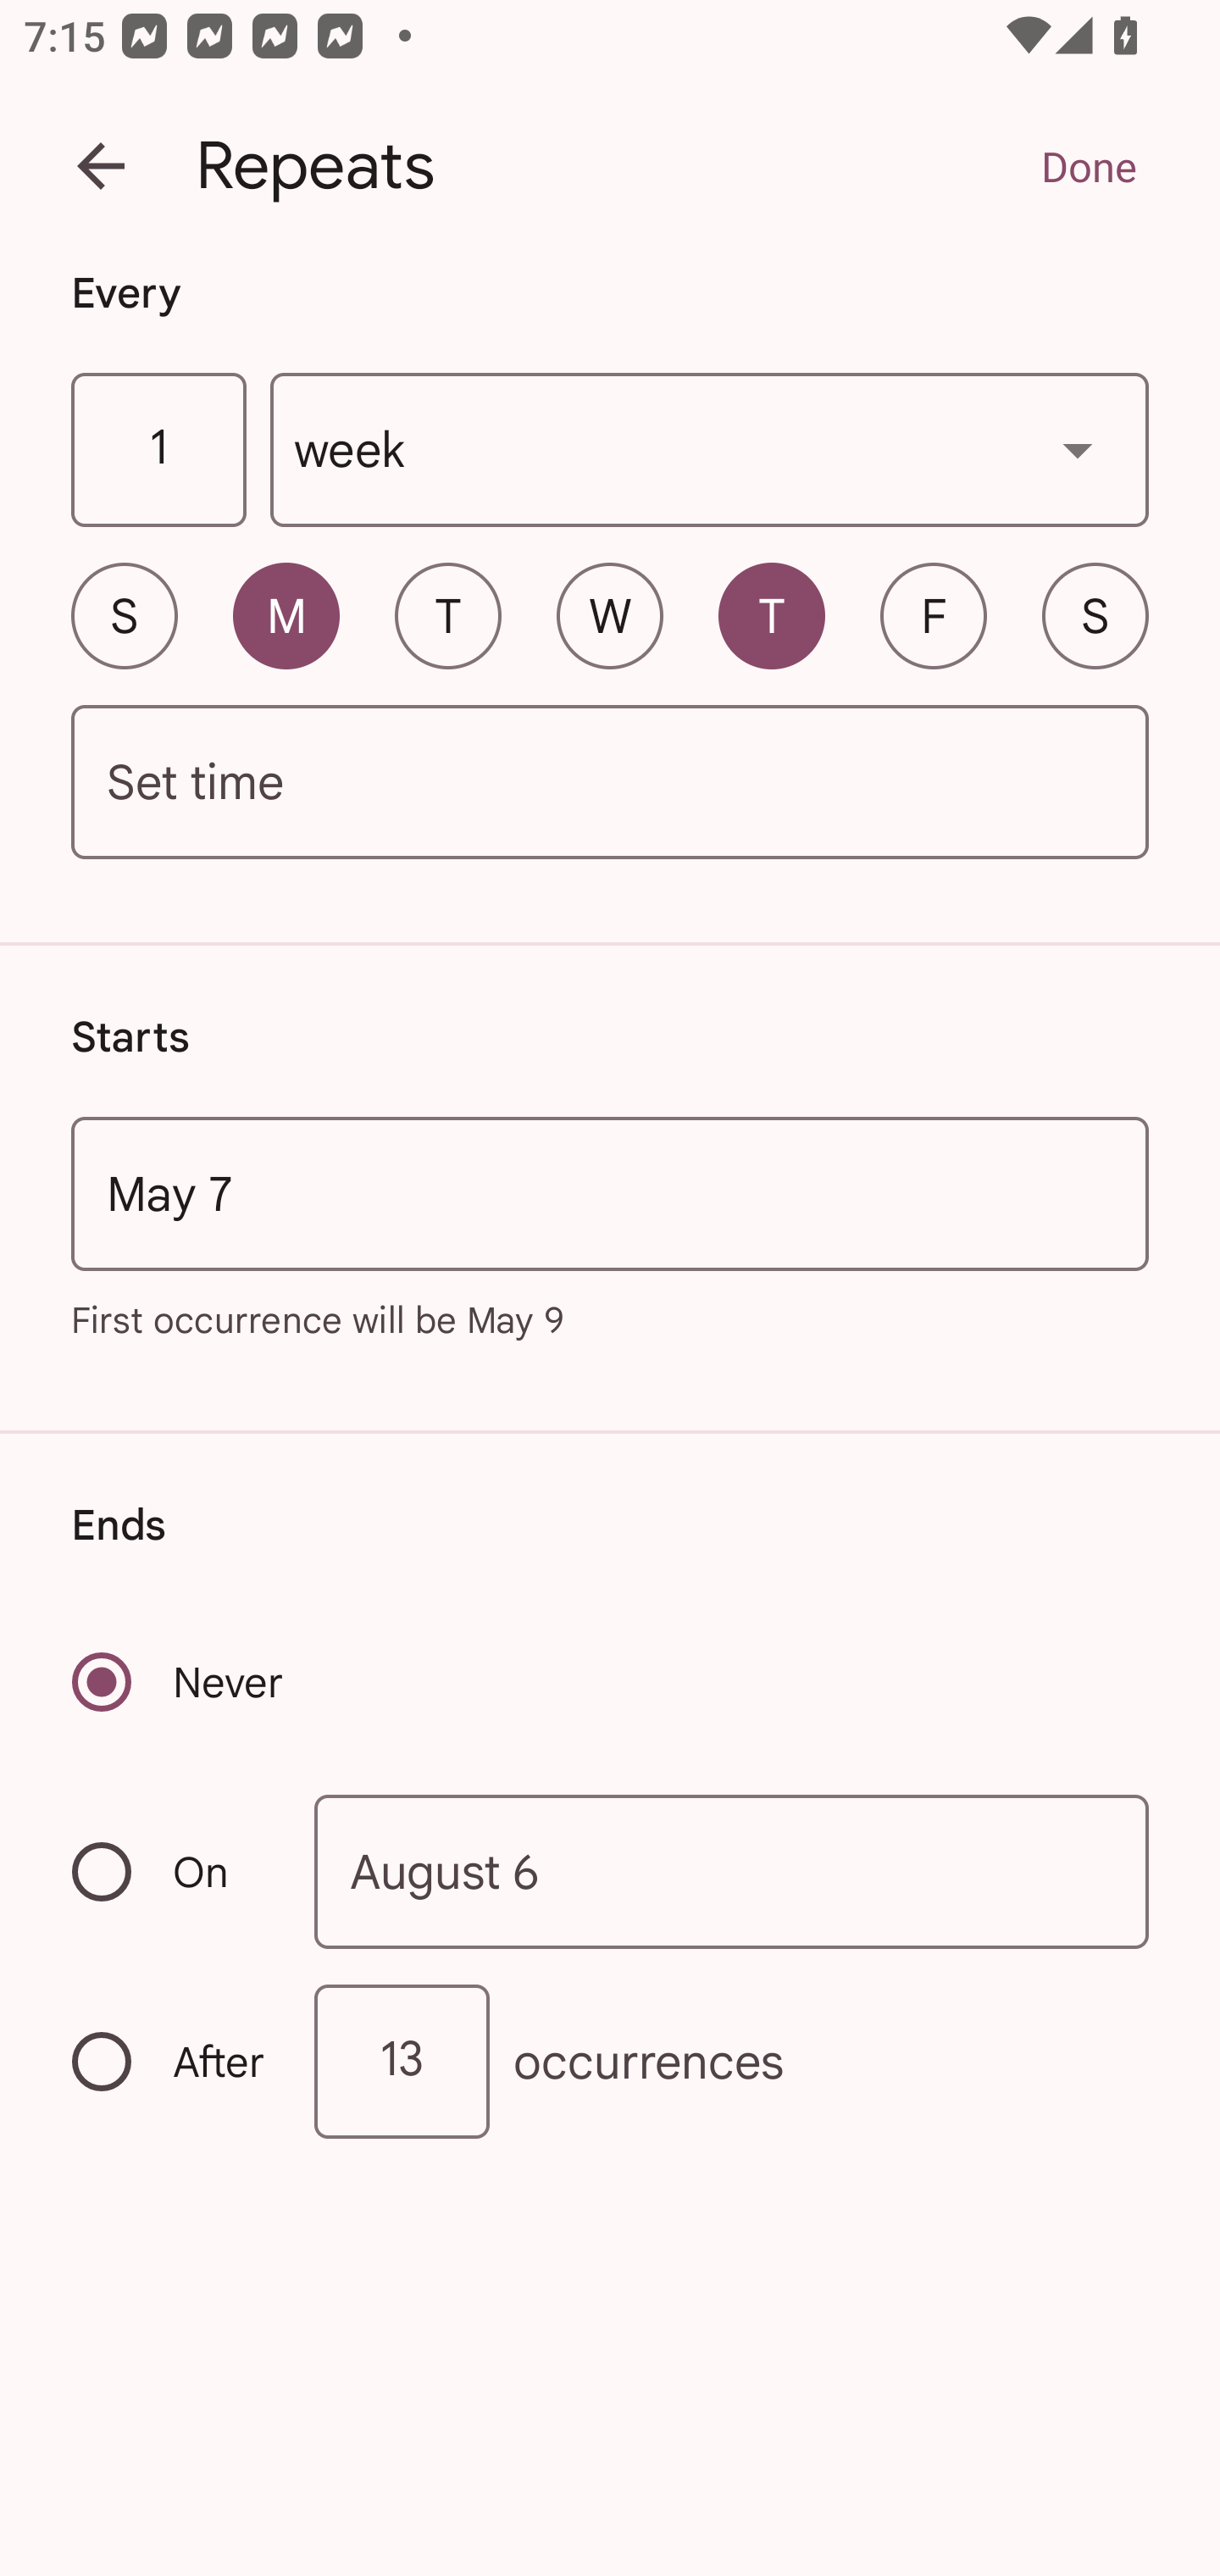 The width and height of the screenshot is (1220, 2576). Describe the element at coordinates (610, 783) in the screenshot. I see `Set time` at that location.